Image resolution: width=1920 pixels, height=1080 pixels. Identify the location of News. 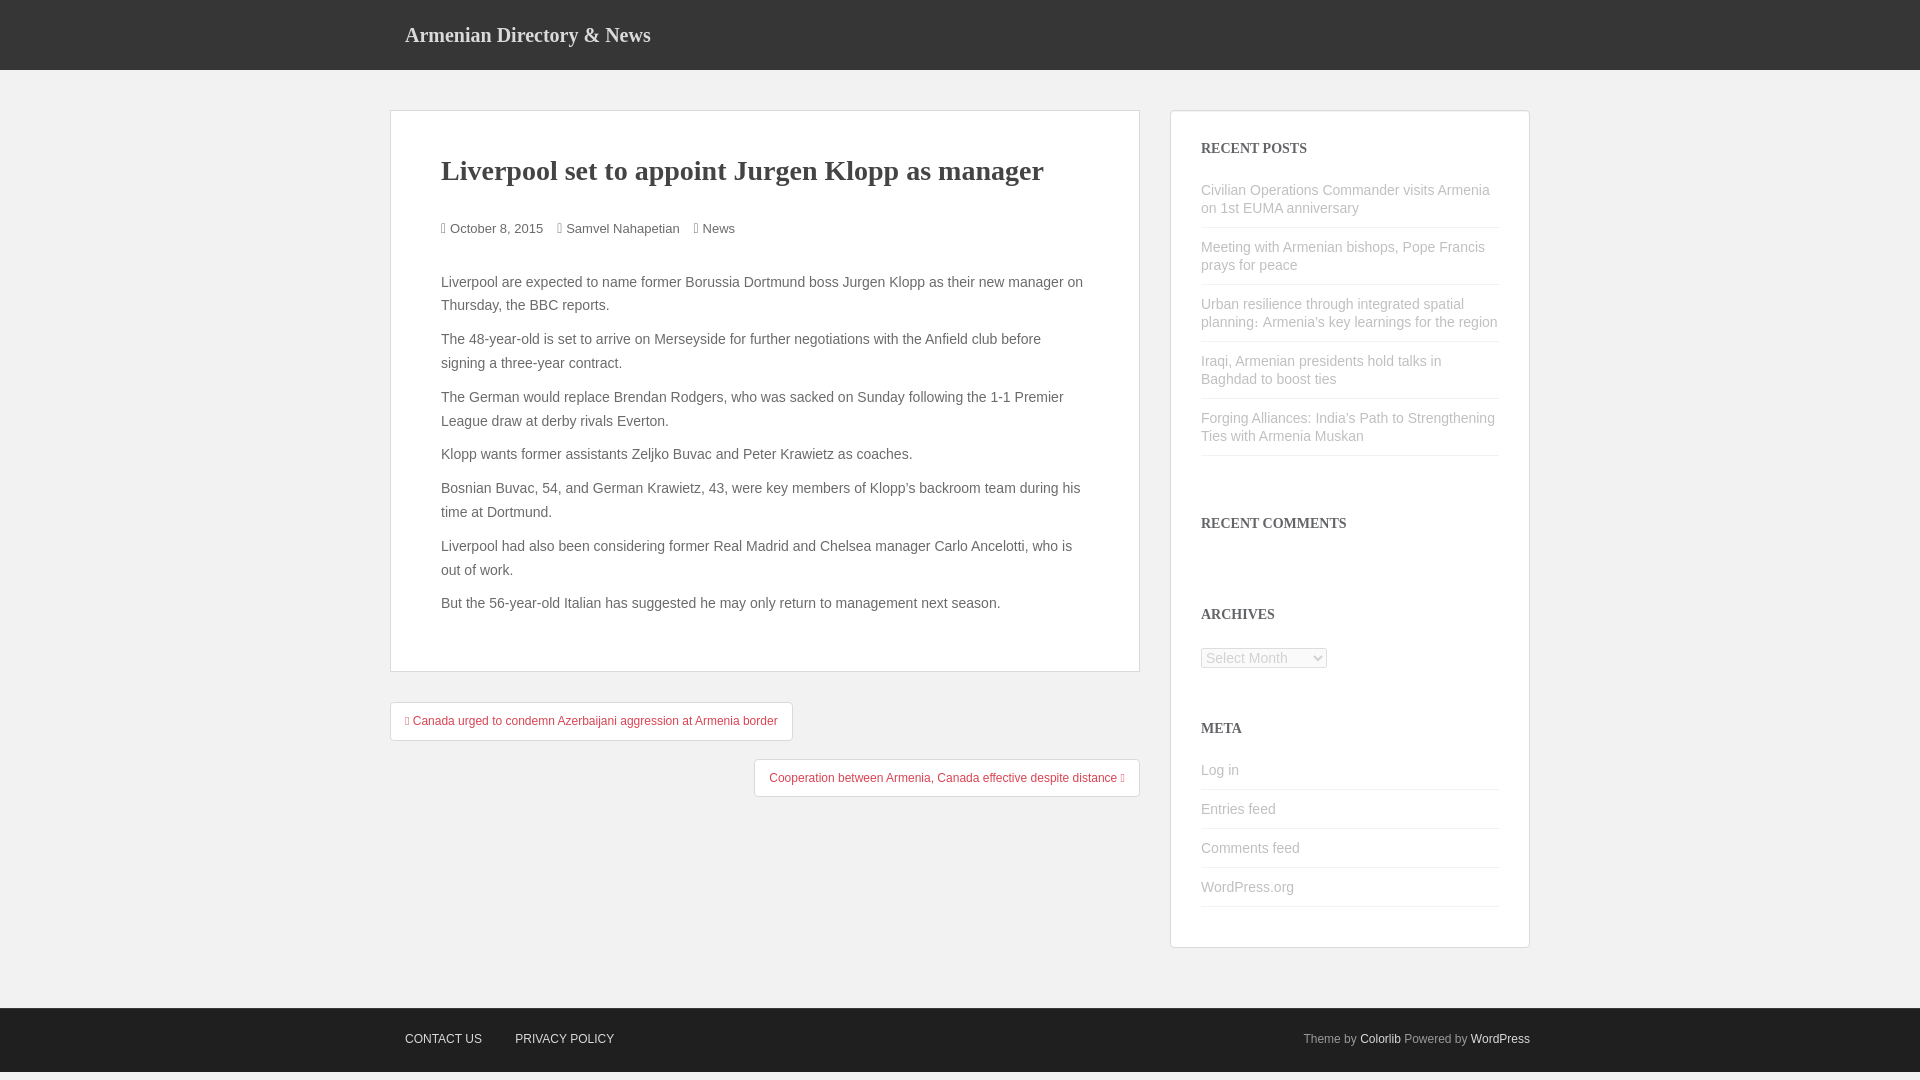
(718, 228).